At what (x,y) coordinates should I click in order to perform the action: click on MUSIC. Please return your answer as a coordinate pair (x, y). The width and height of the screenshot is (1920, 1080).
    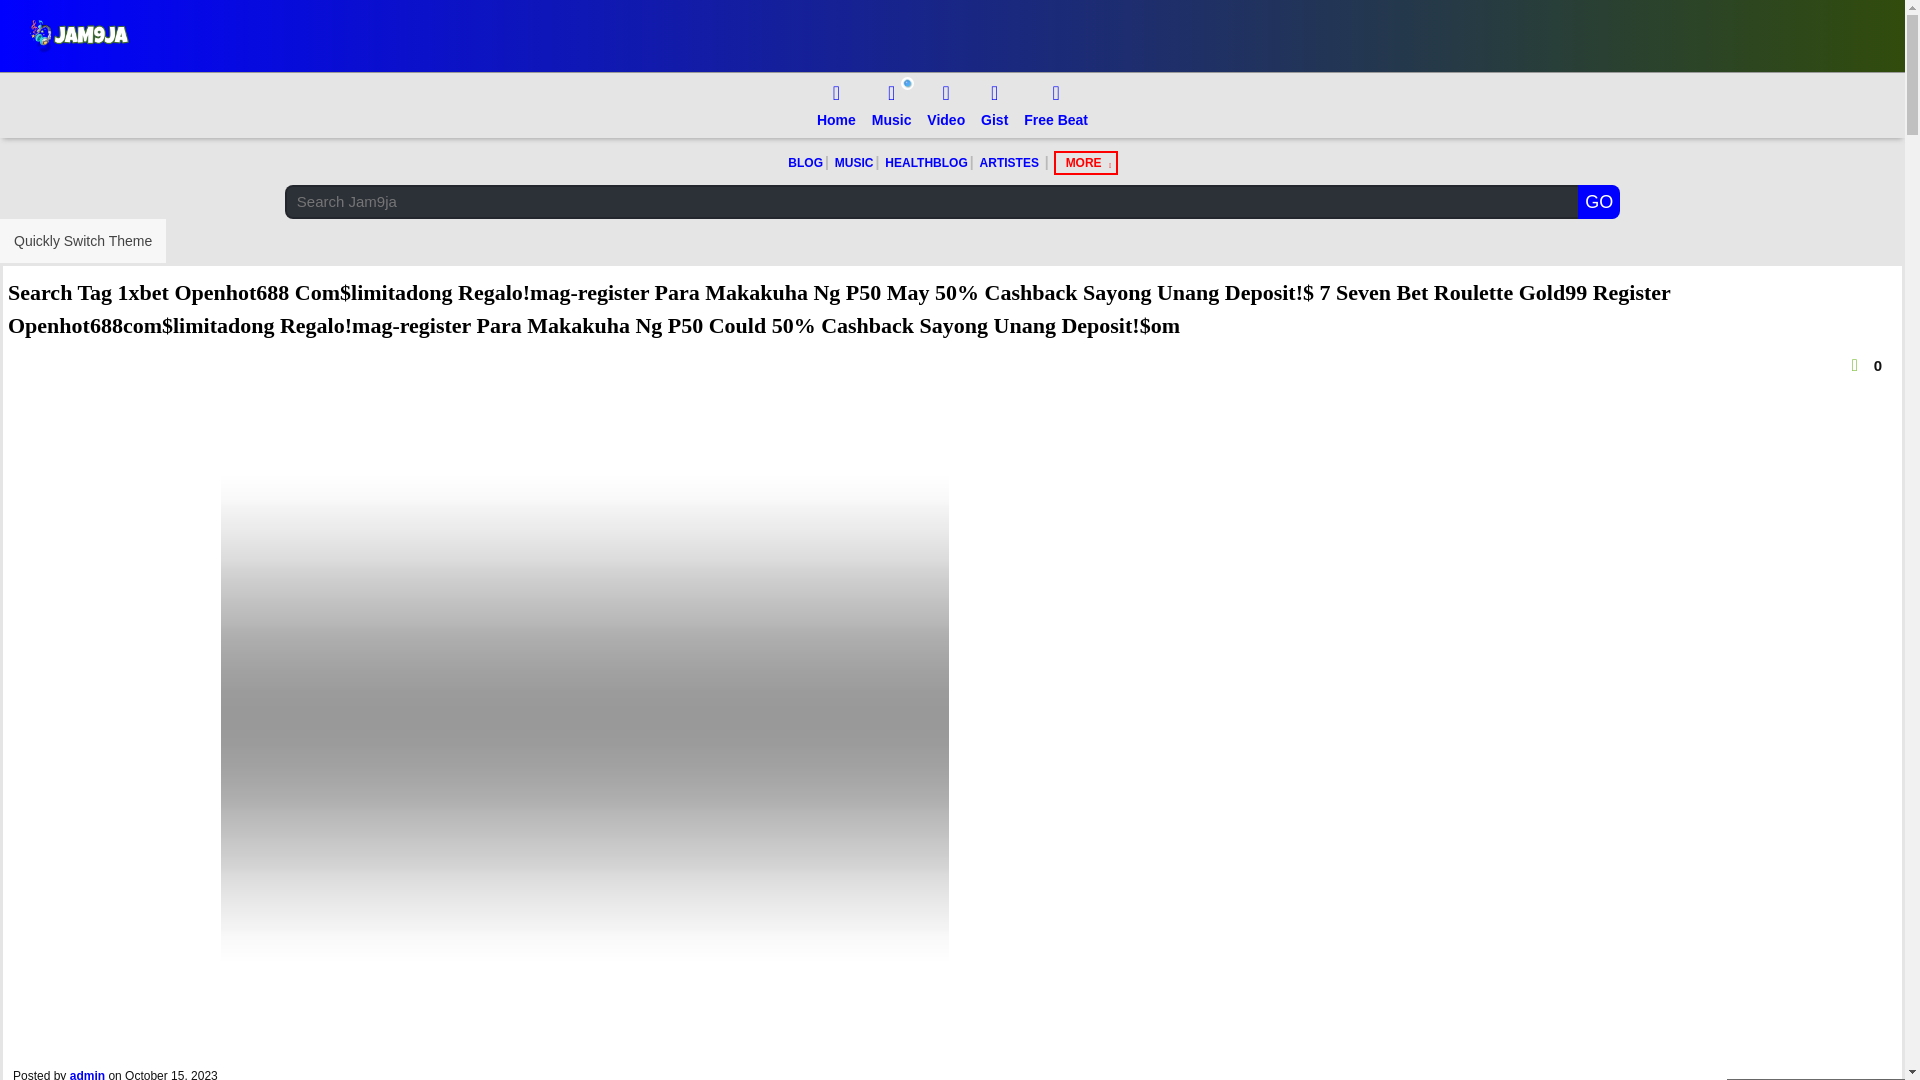
    Looking at the image, I should click on (854, 164).